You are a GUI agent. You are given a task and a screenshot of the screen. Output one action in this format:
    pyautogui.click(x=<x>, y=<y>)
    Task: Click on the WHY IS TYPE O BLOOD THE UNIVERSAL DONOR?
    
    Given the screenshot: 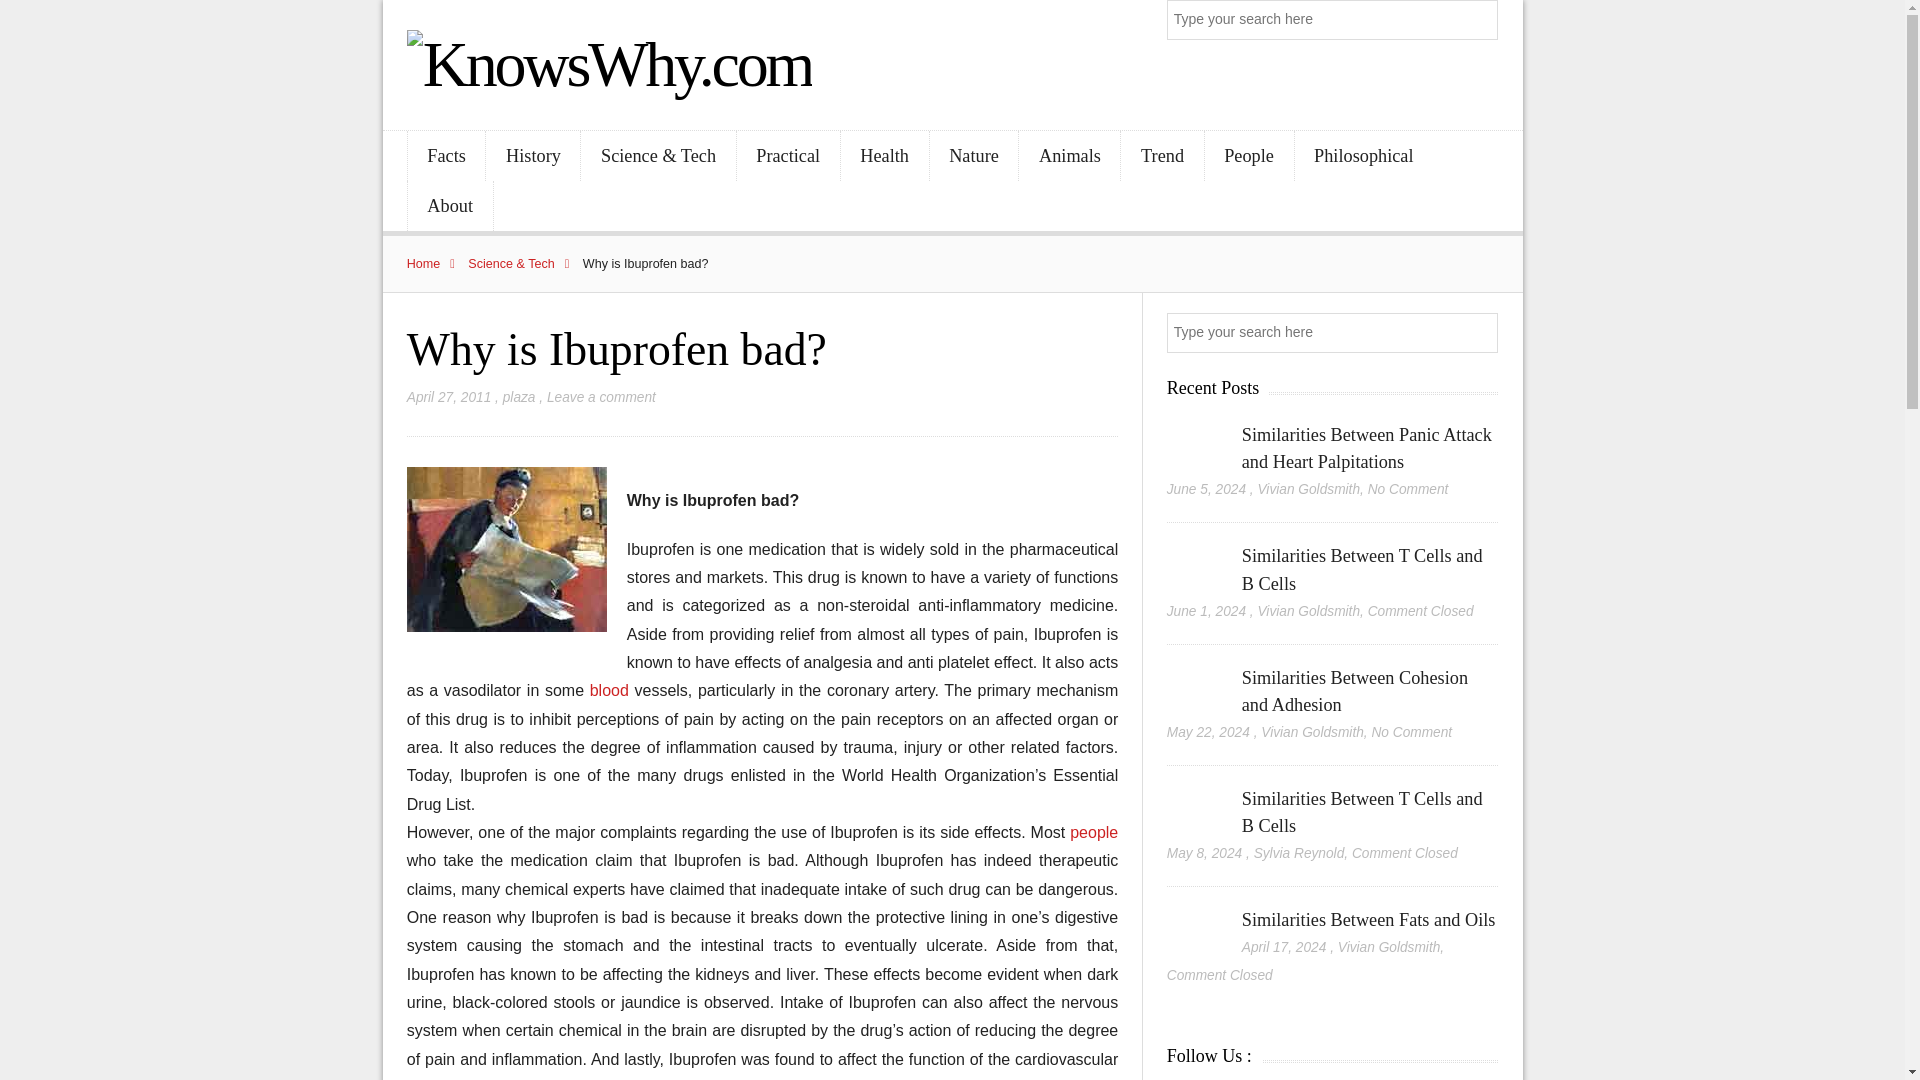 What is the action you would take?
    pyautogui.click(x=612, y=690)
    